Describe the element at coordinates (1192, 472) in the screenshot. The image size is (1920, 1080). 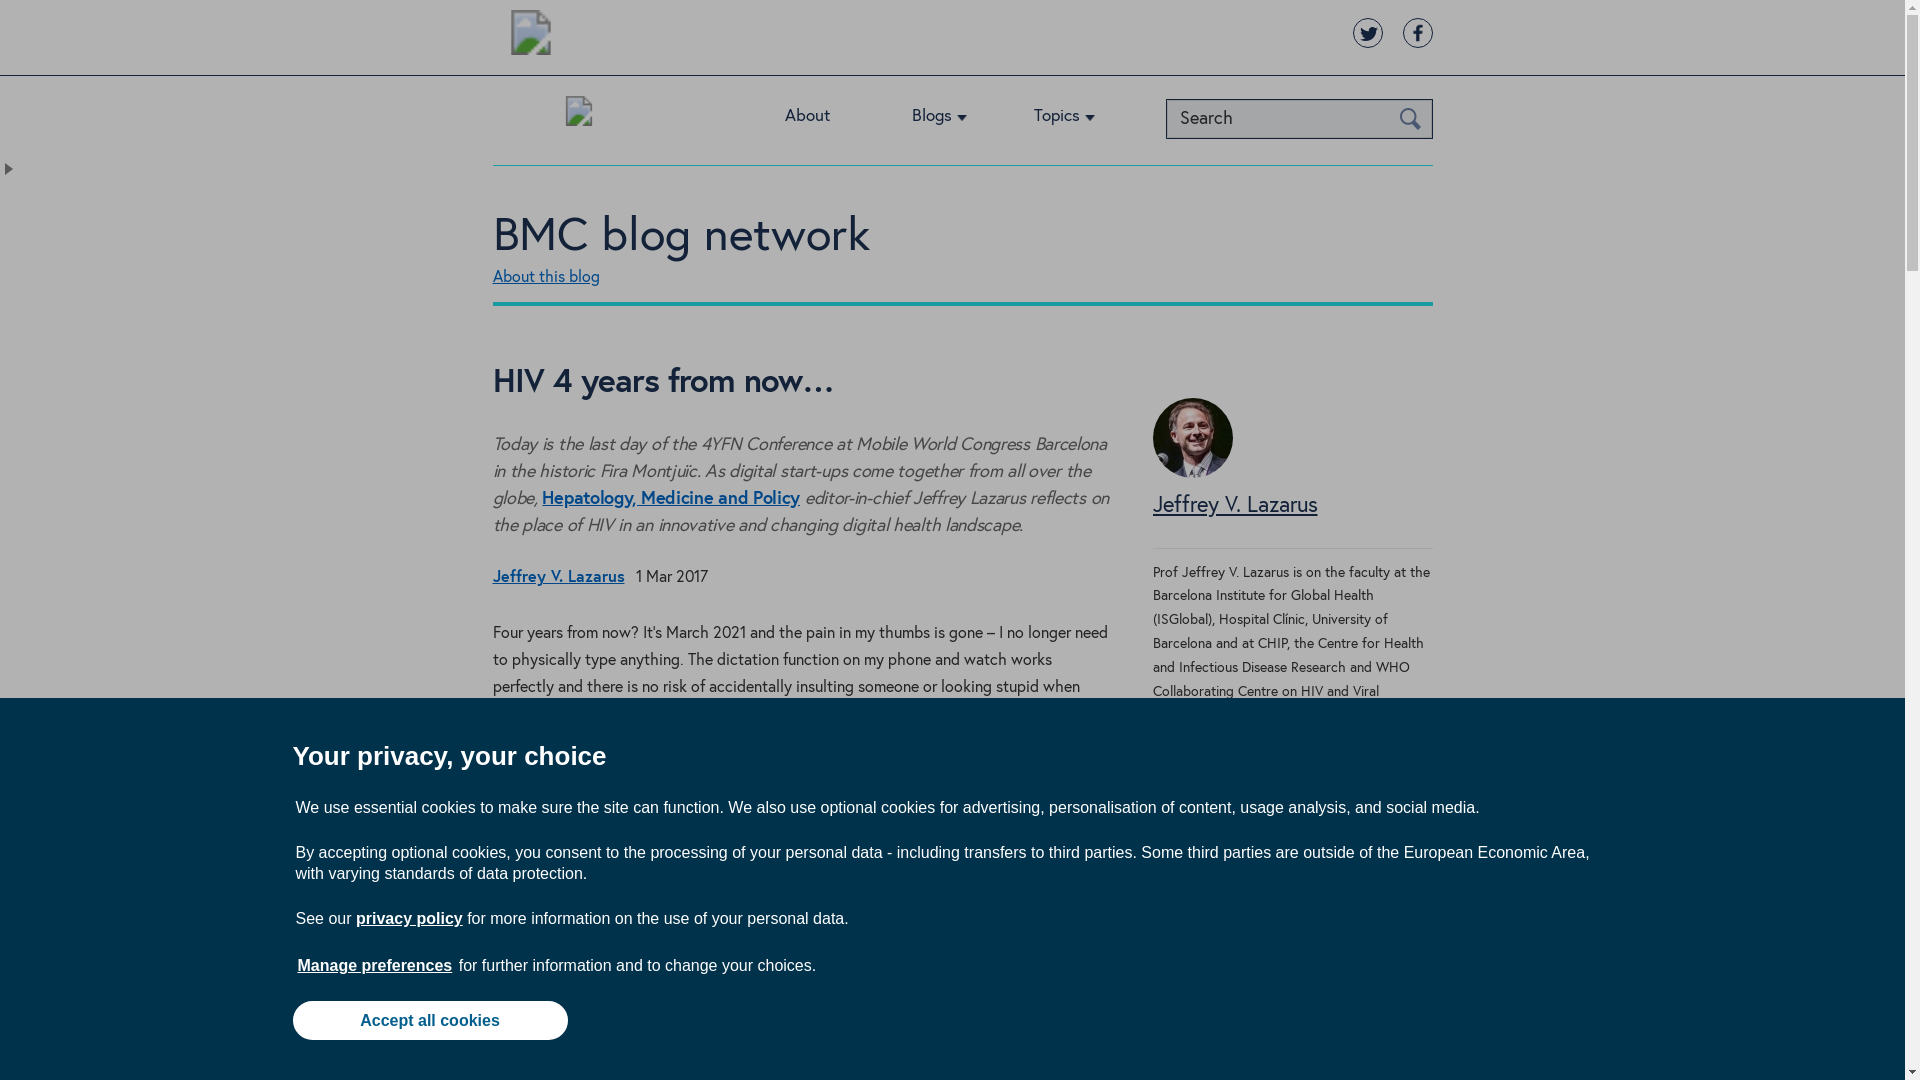
I see `Jeffrey V. Lazarus` at that location.